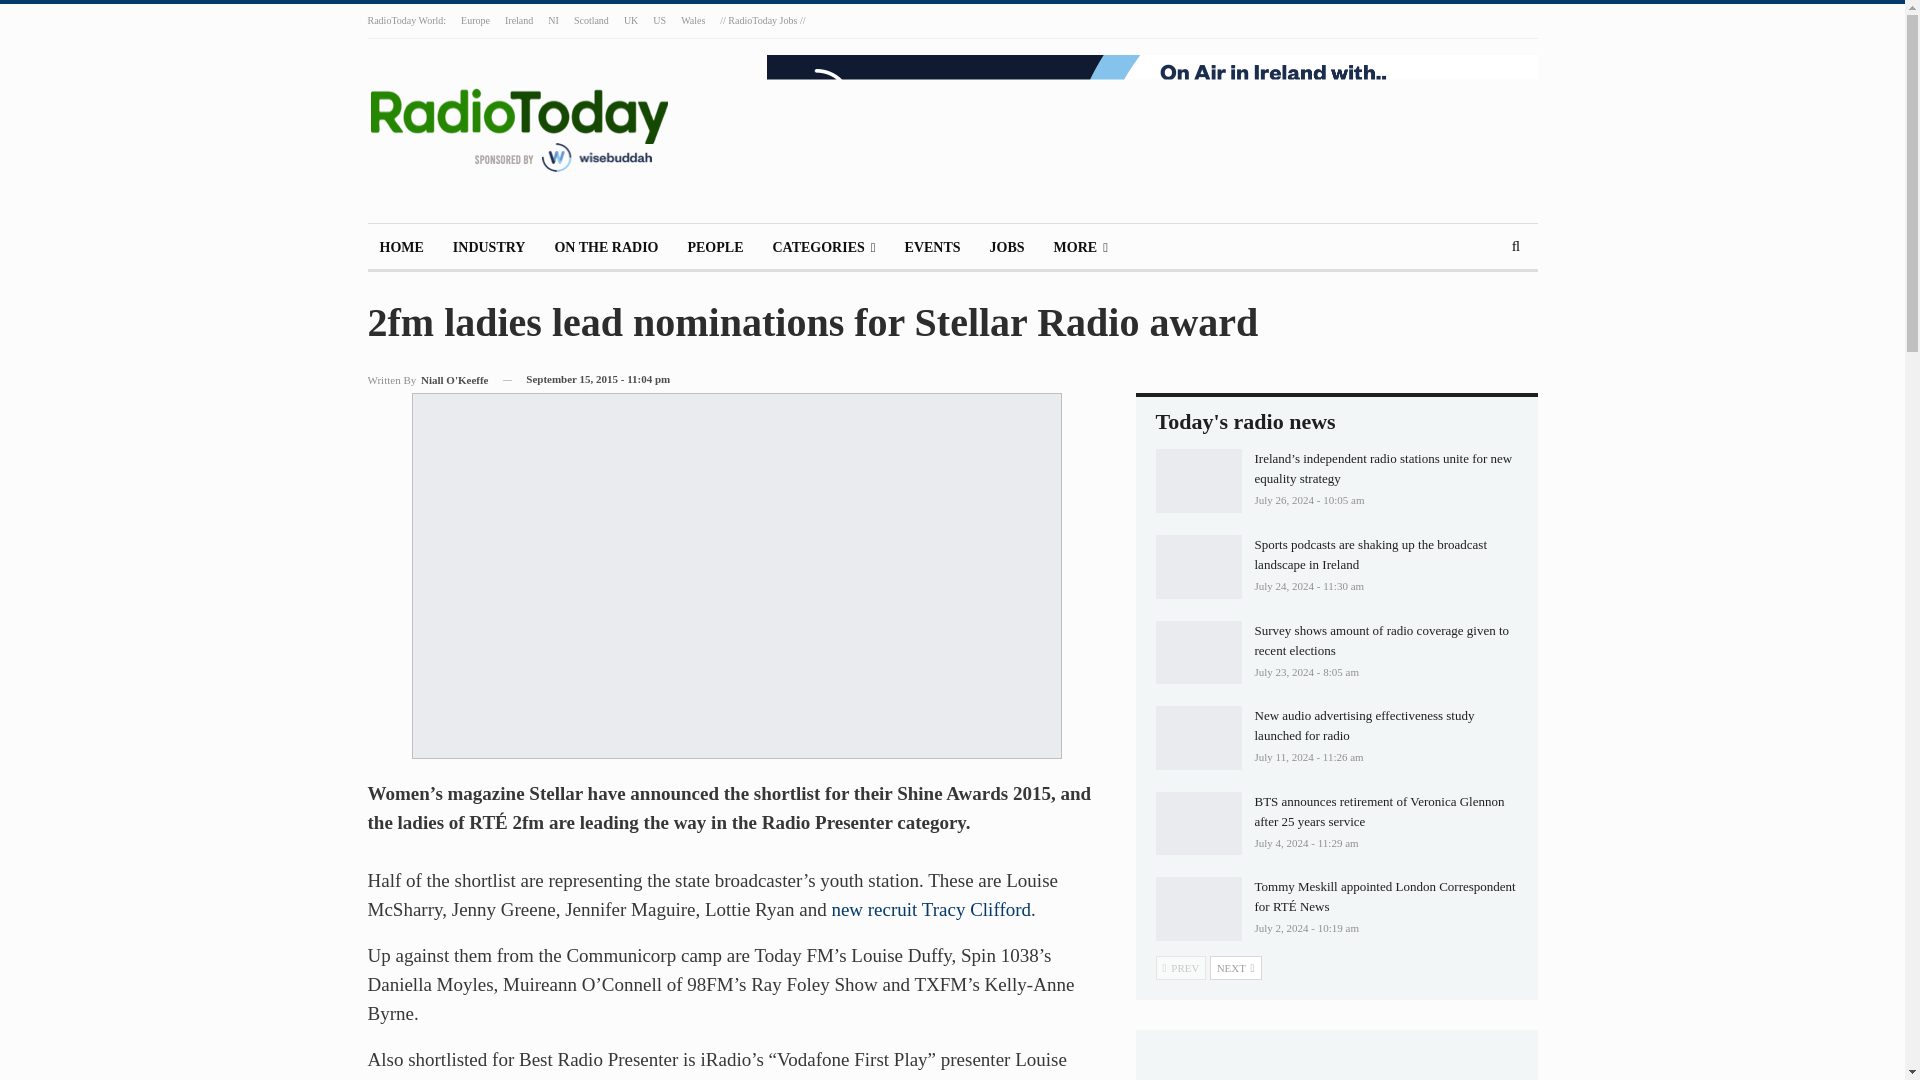 Image resolution: width=1920 pixels, height=1080 pixels. I want to click on INDUSTRY, so click(489, 248).